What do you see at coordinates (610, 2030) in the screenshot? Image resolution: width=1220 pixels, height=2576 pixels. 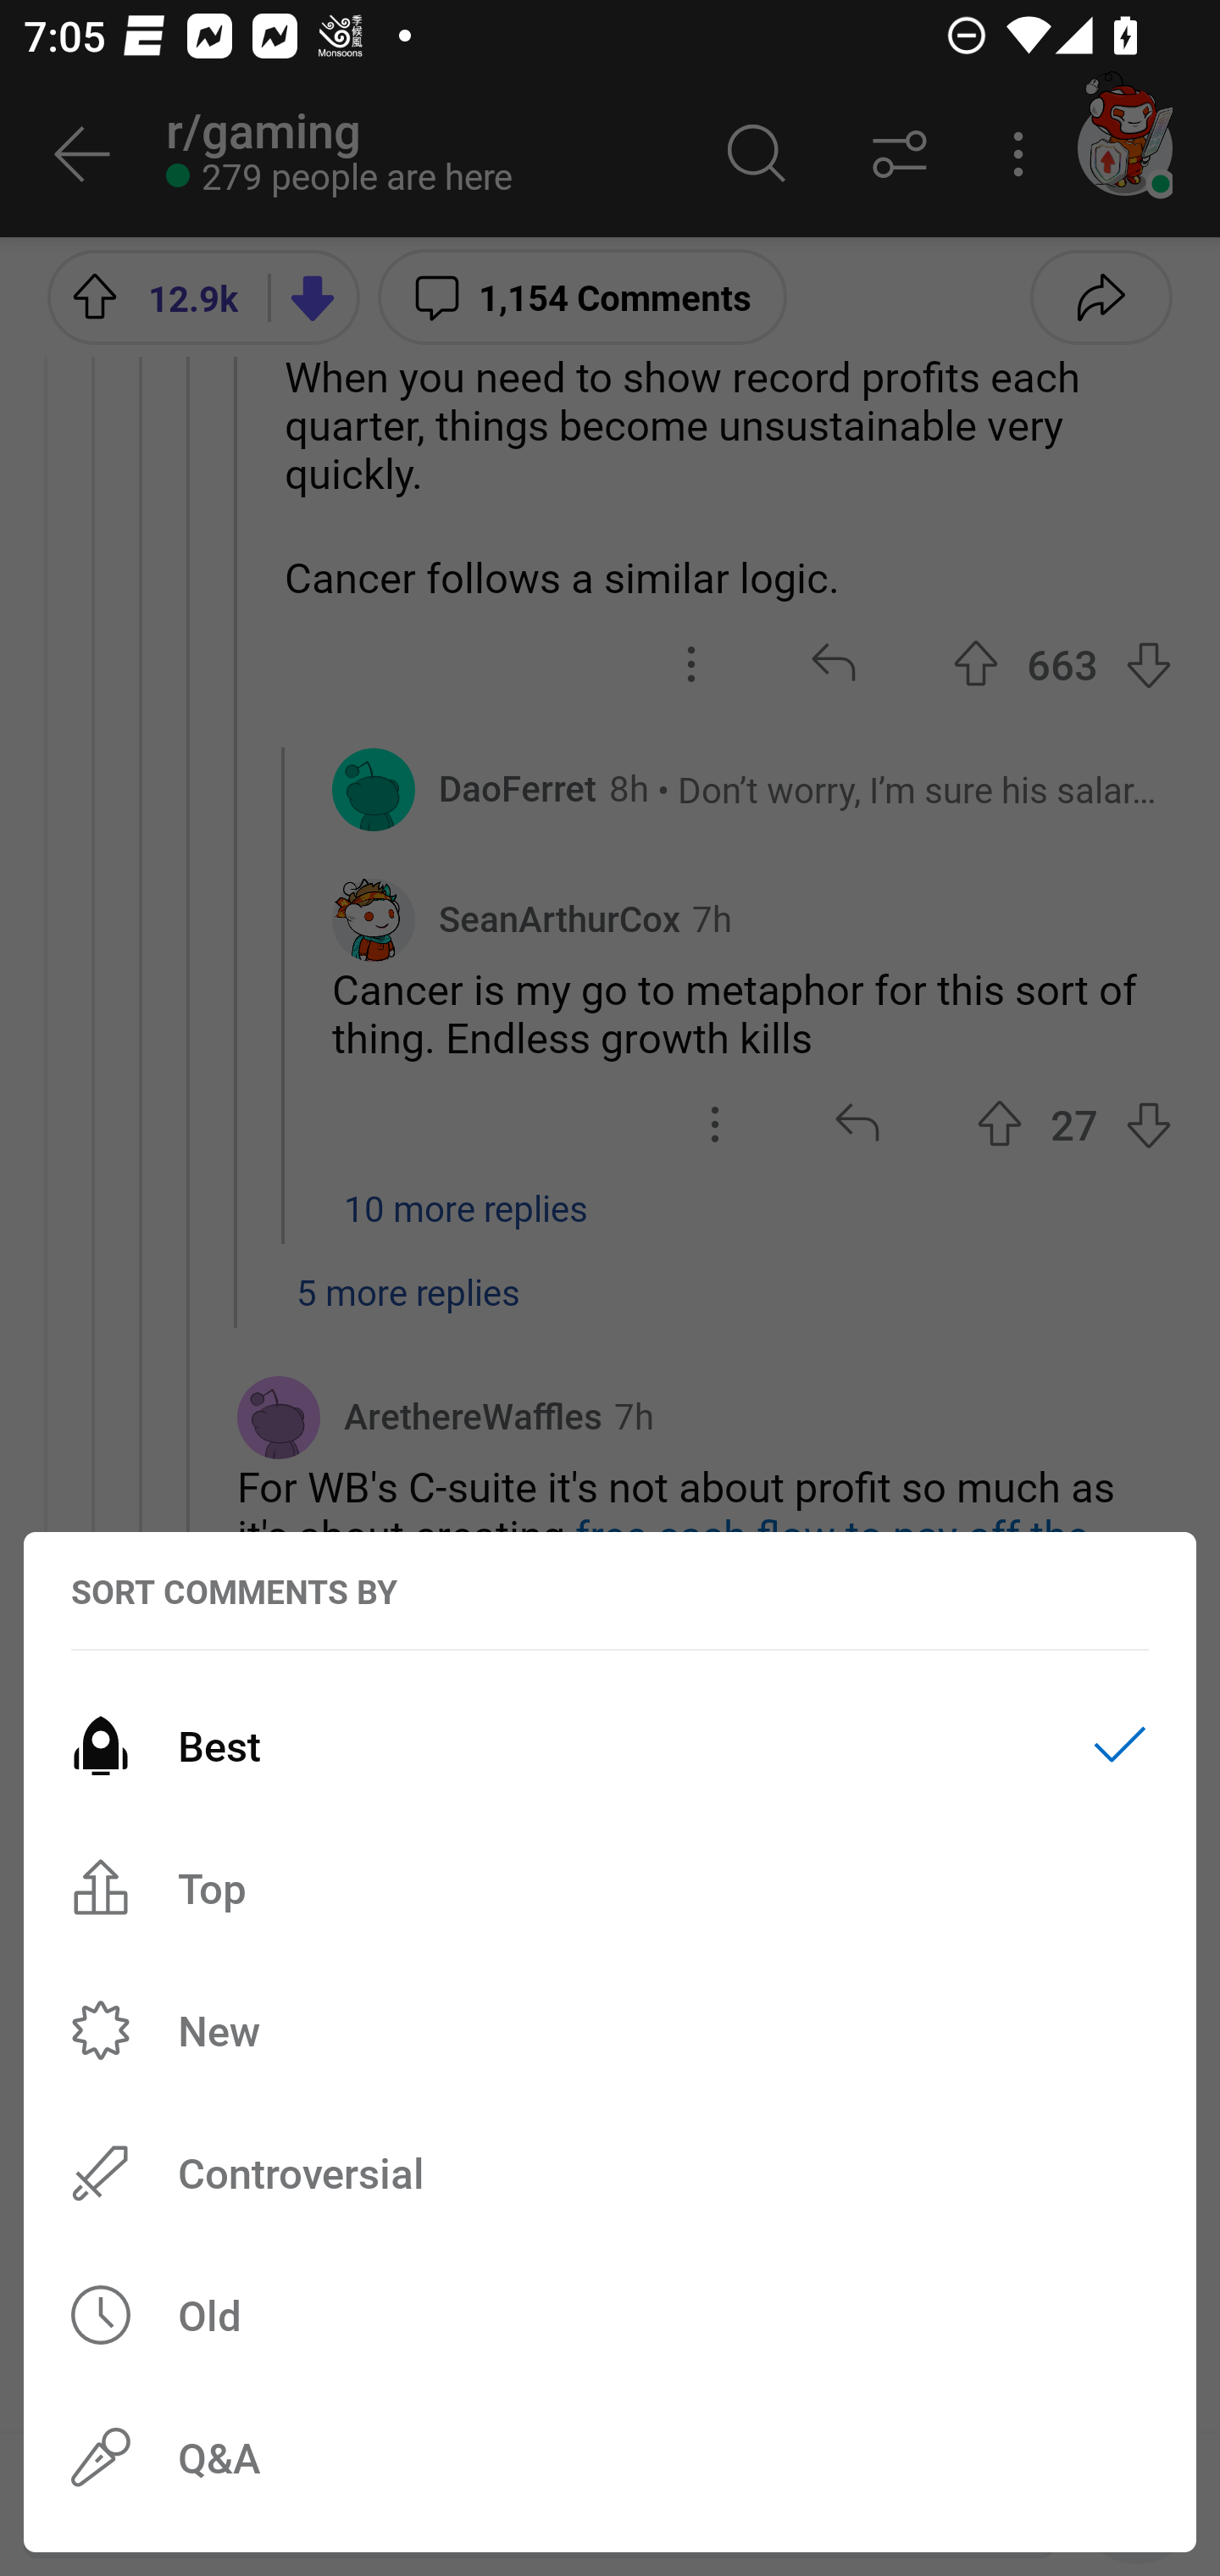 I see `New` at bounding box center [610, 2030].